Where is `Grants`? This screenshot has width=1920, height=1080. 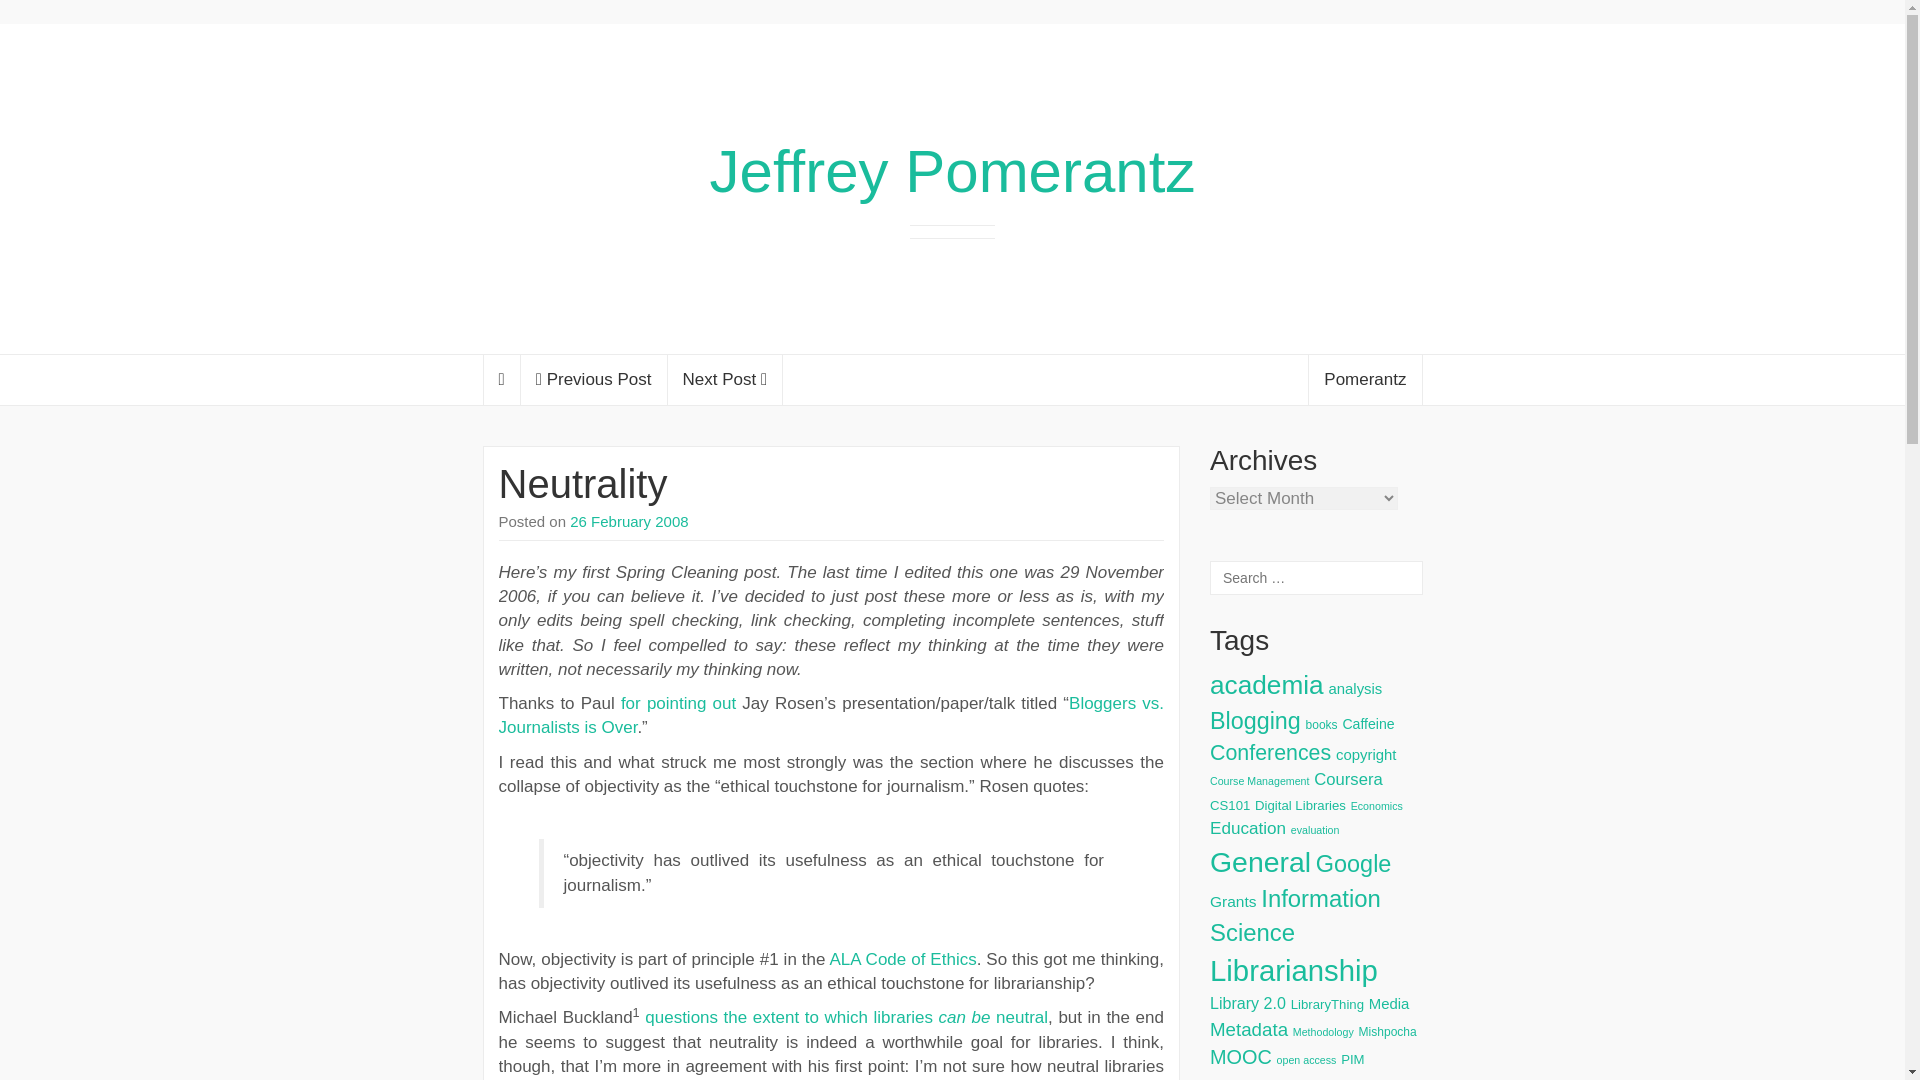 Grants is located at coordinates (1233, 902).